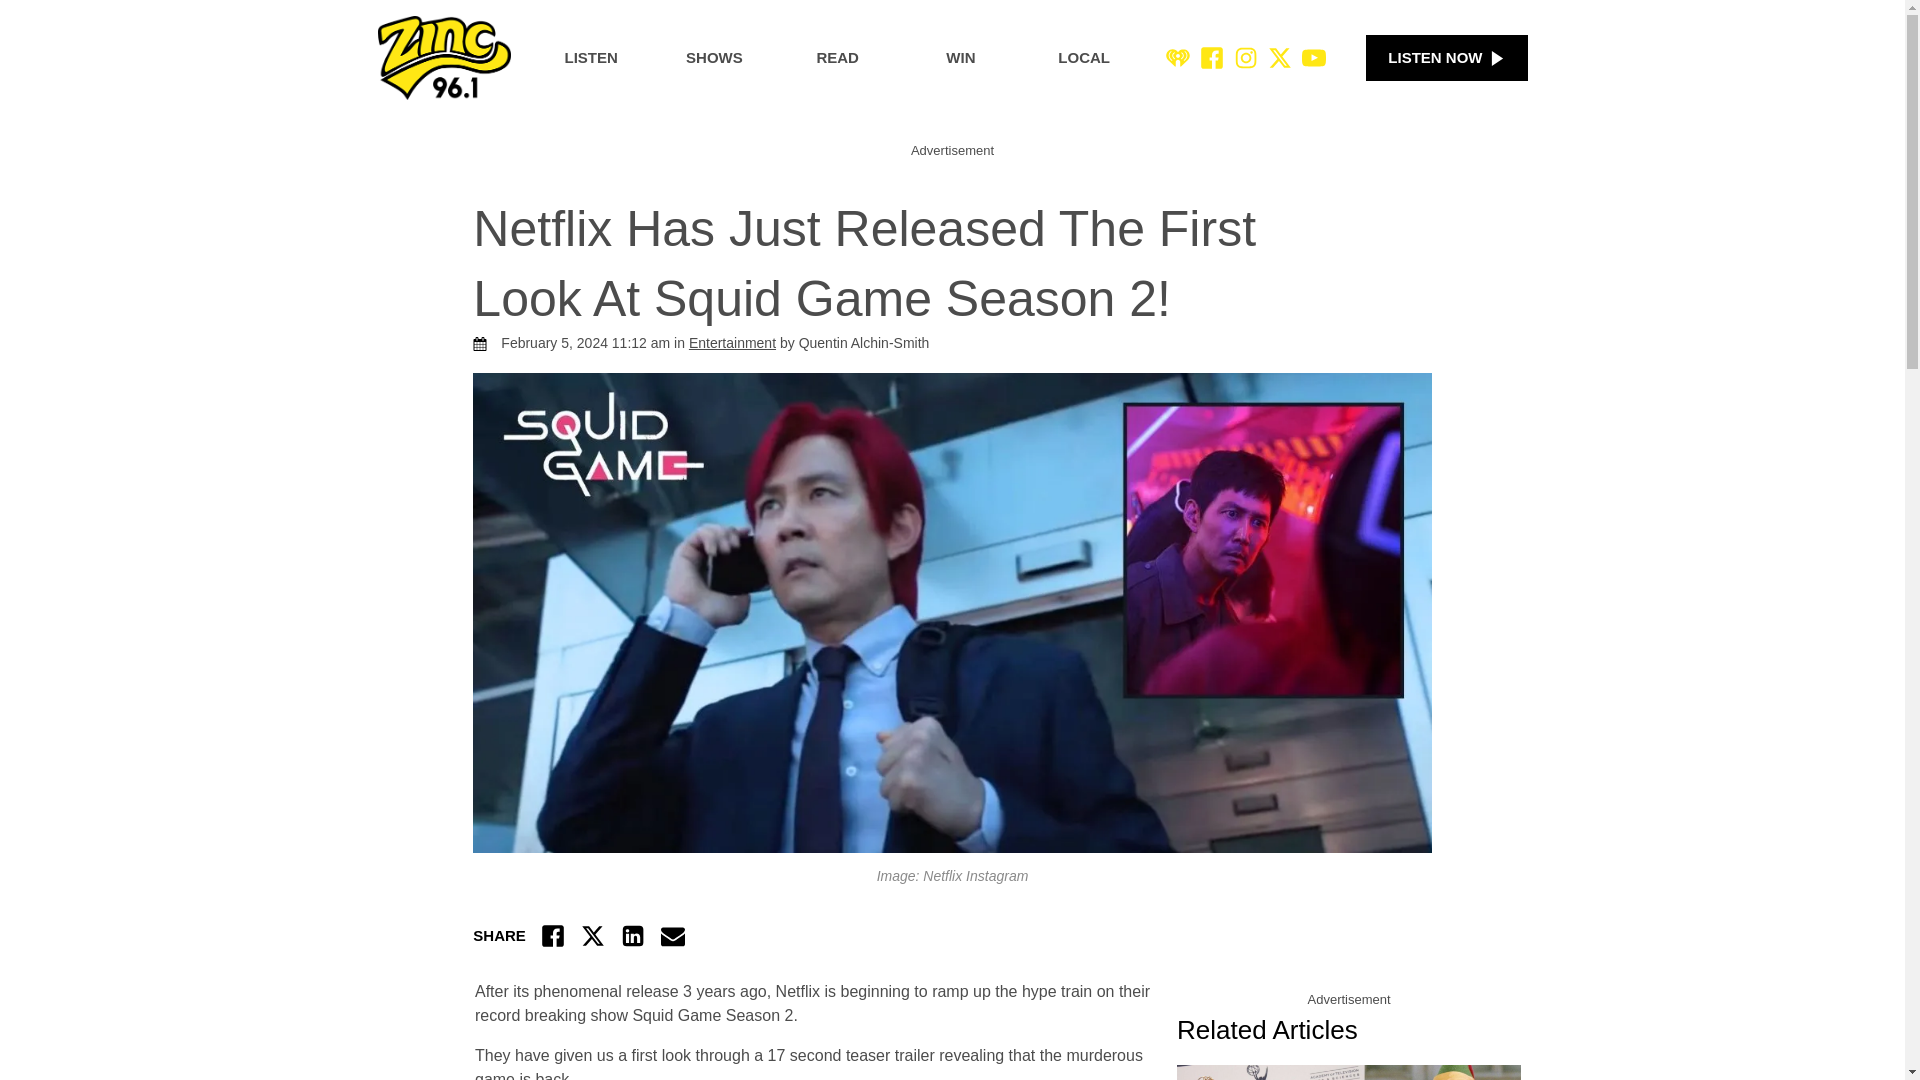 This screenshot has height=1080, width=1920. I want to click on iHeart, so click(1178, 58).